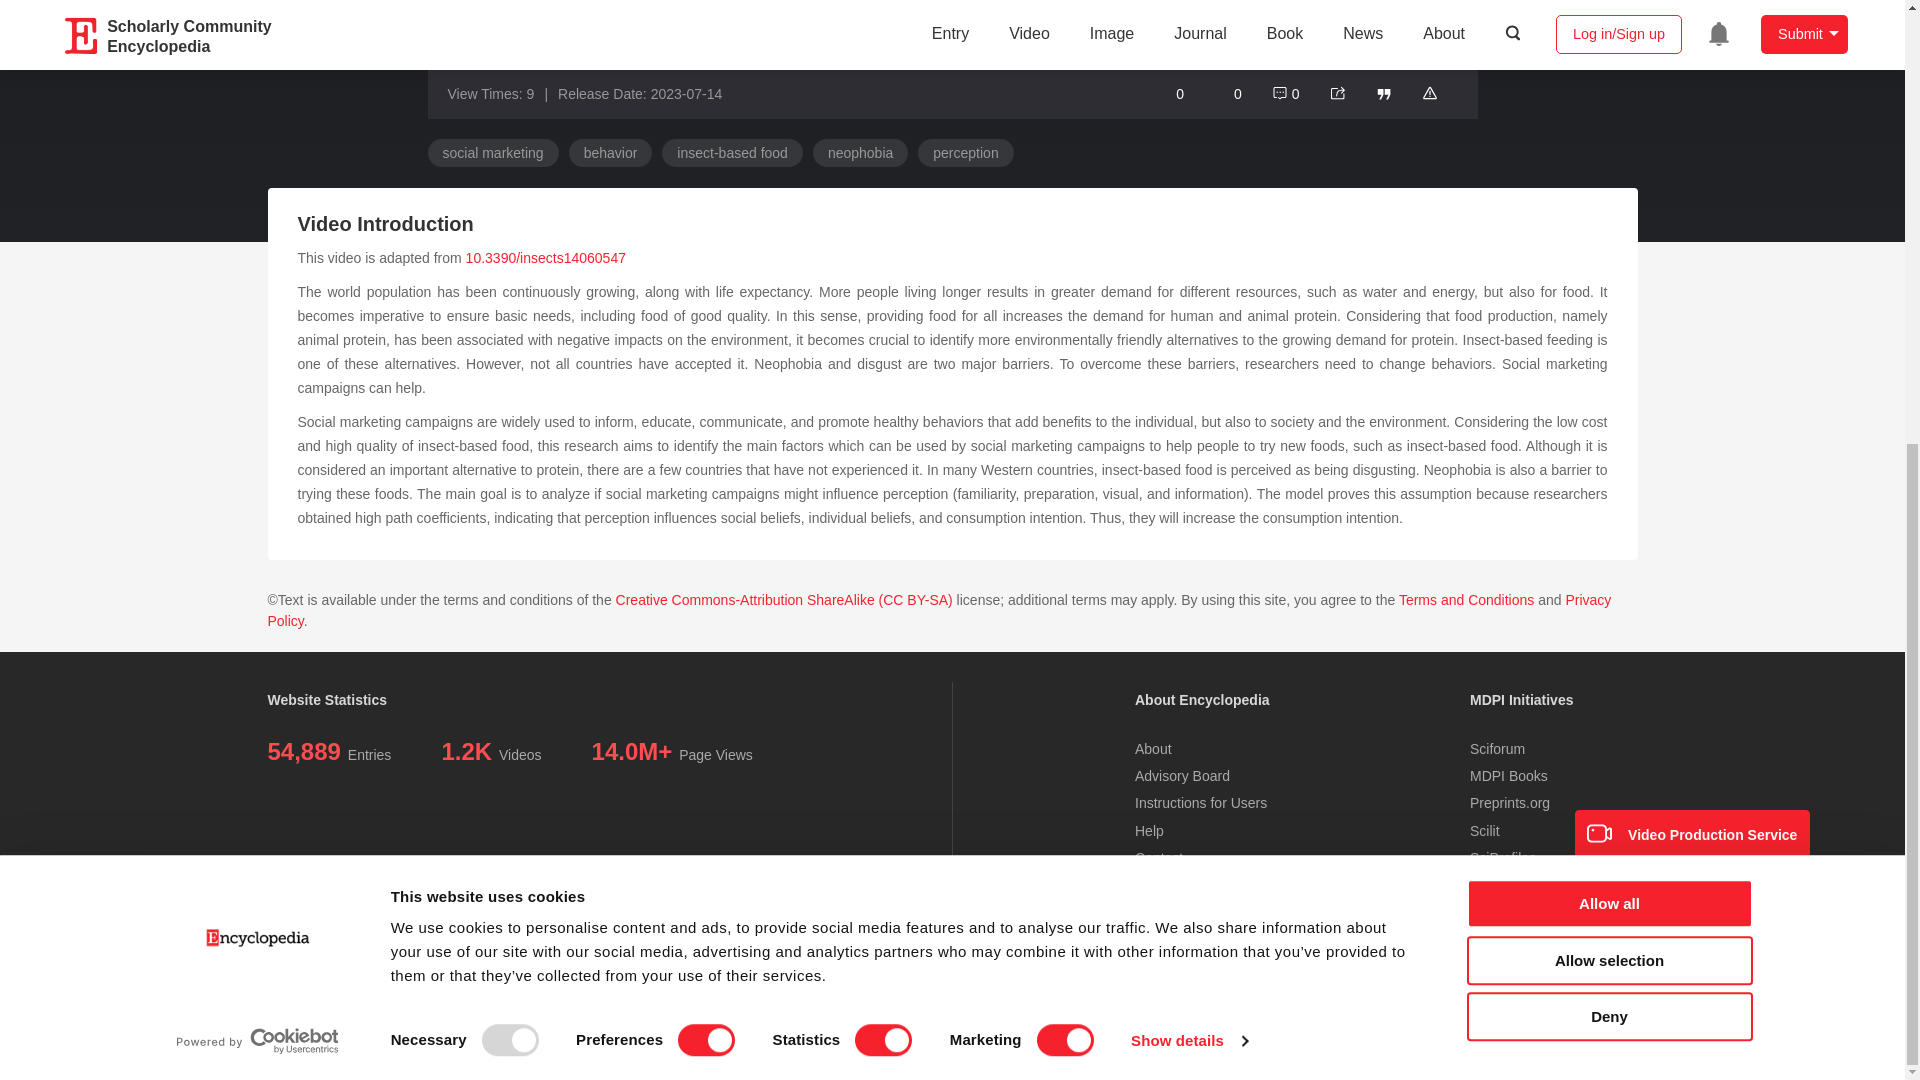 The height and width of the screenshot is (1080, 1920). I want to click on Favorite, so click(1170, 92).